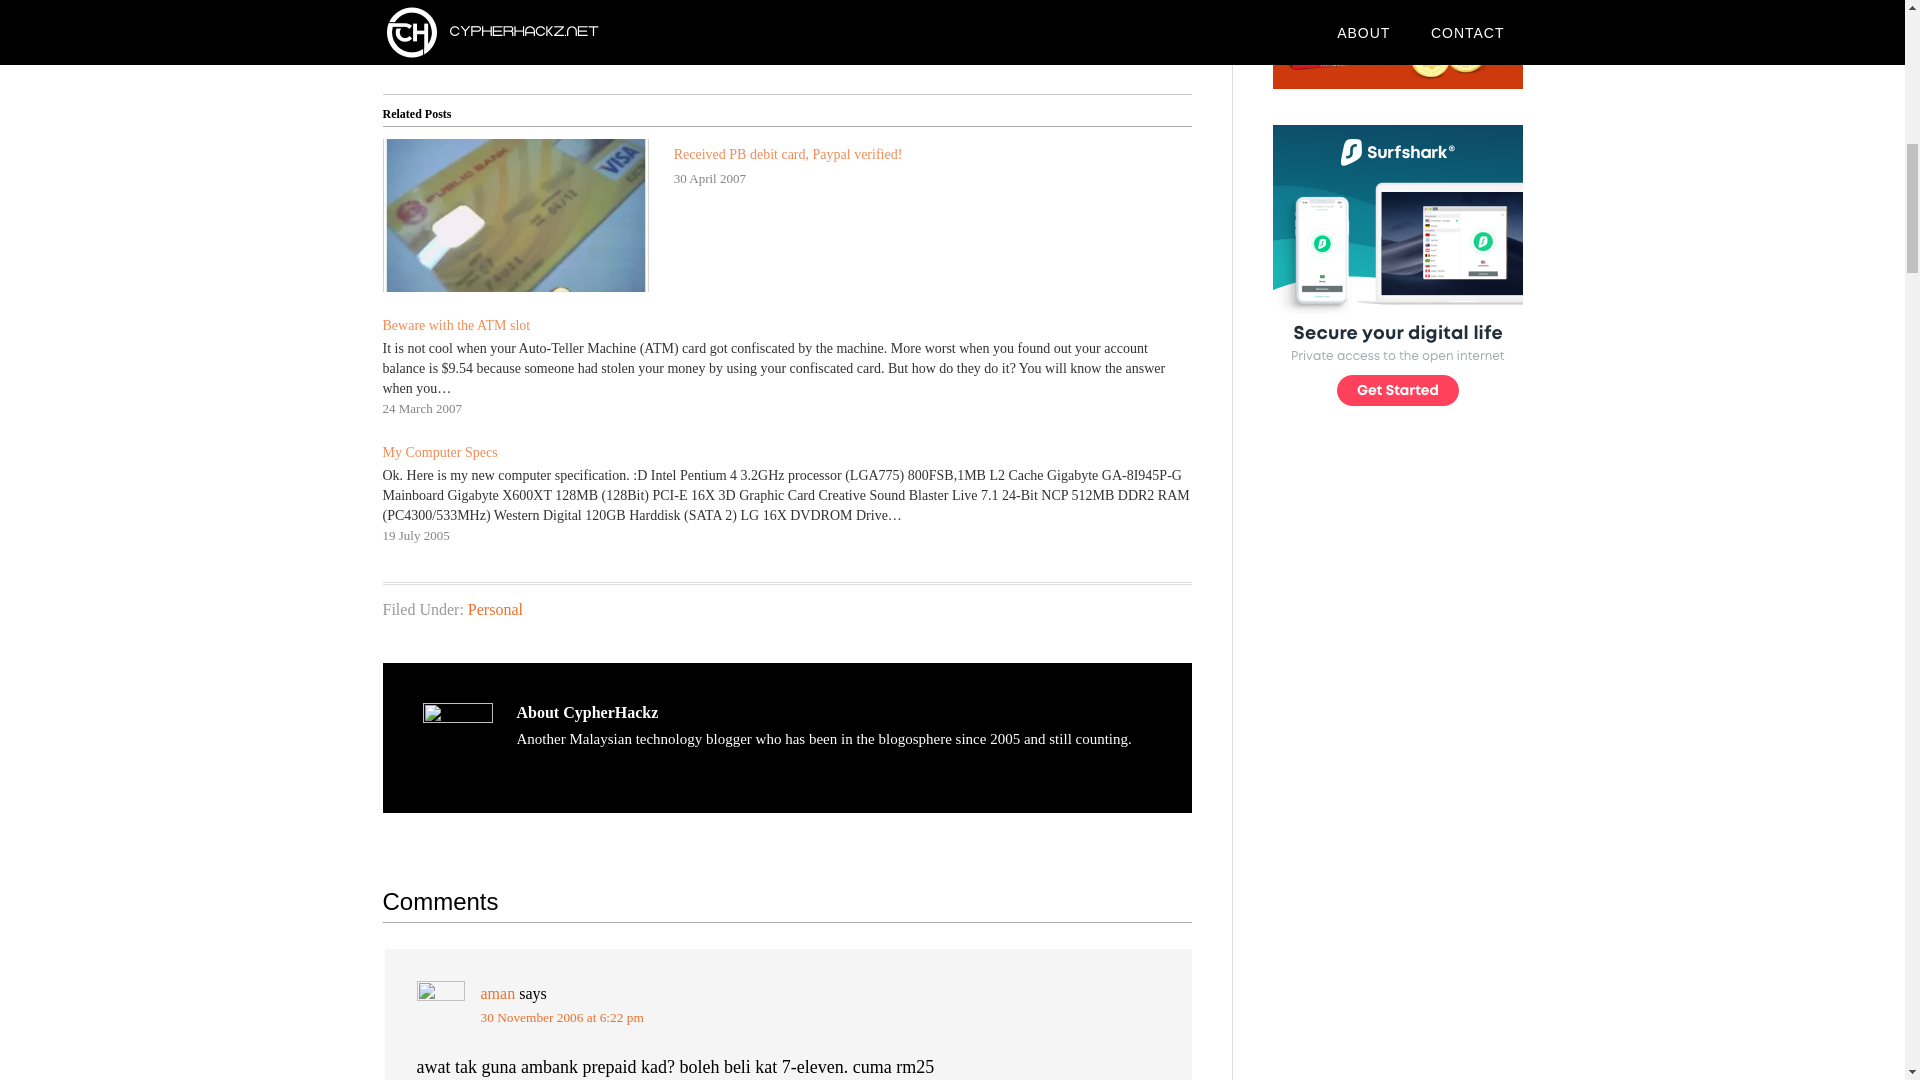 This screenshot has height=1080, width=1920. What do you see at coordinates (1396, 44) in the screenshot?
I see `Public Gold Malaysia` at bounding box center [1396, 44].